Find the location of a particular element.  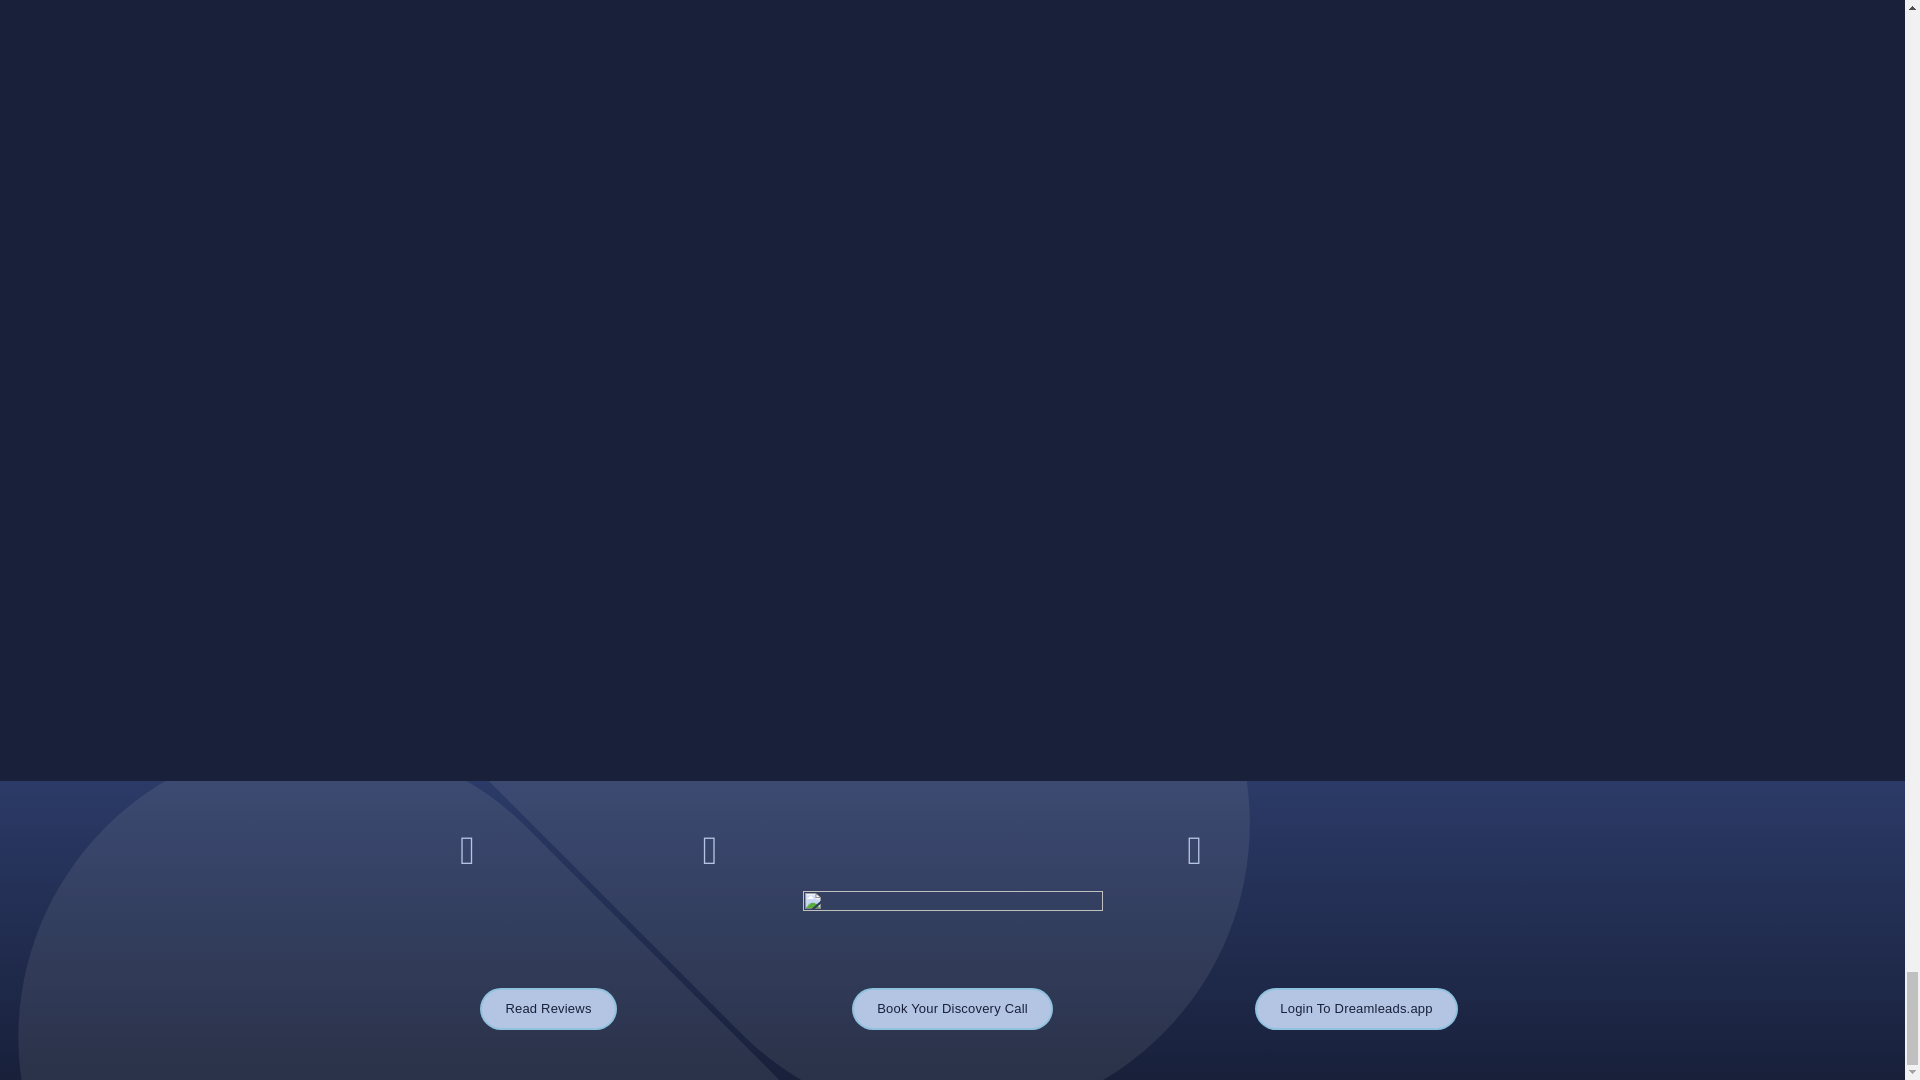

Book Your Discovery Call is located at coordinates (952, 1009).